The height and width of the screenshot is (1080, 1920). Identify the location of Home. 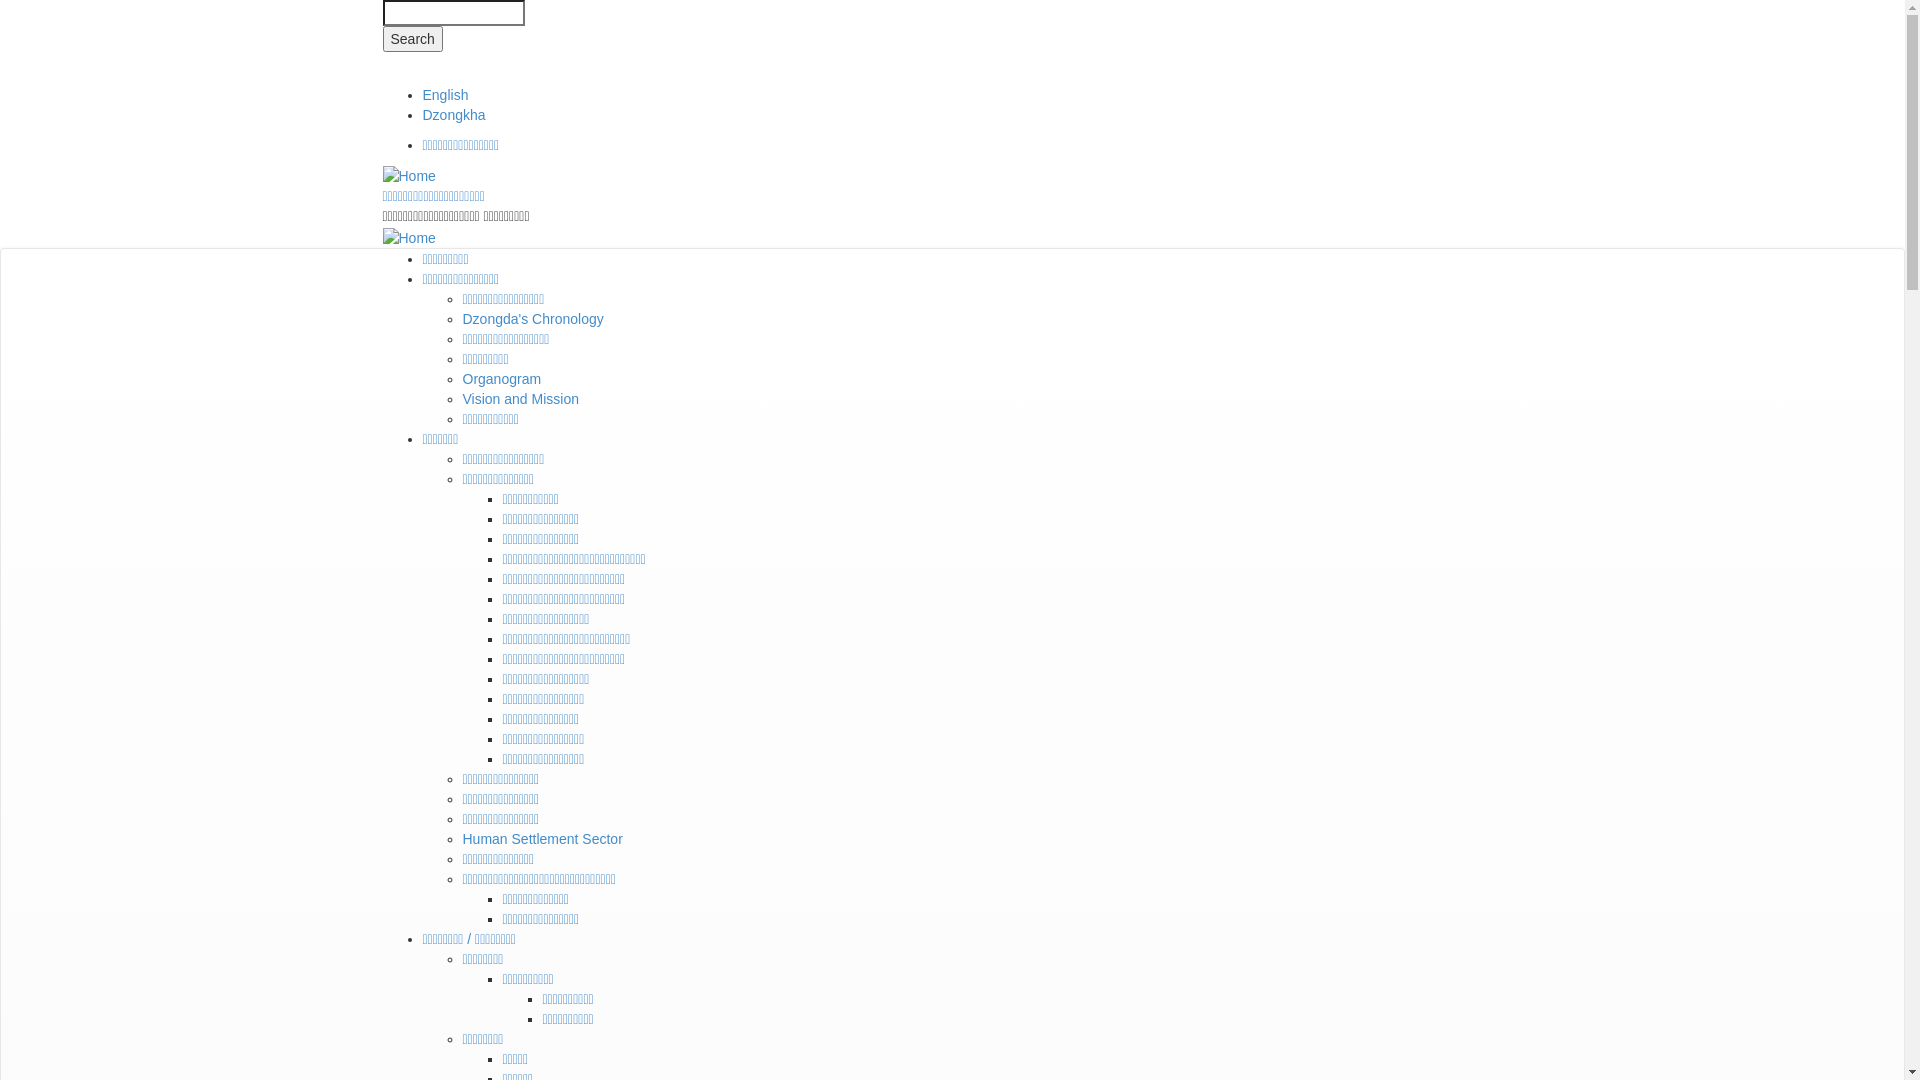
(408, 175).